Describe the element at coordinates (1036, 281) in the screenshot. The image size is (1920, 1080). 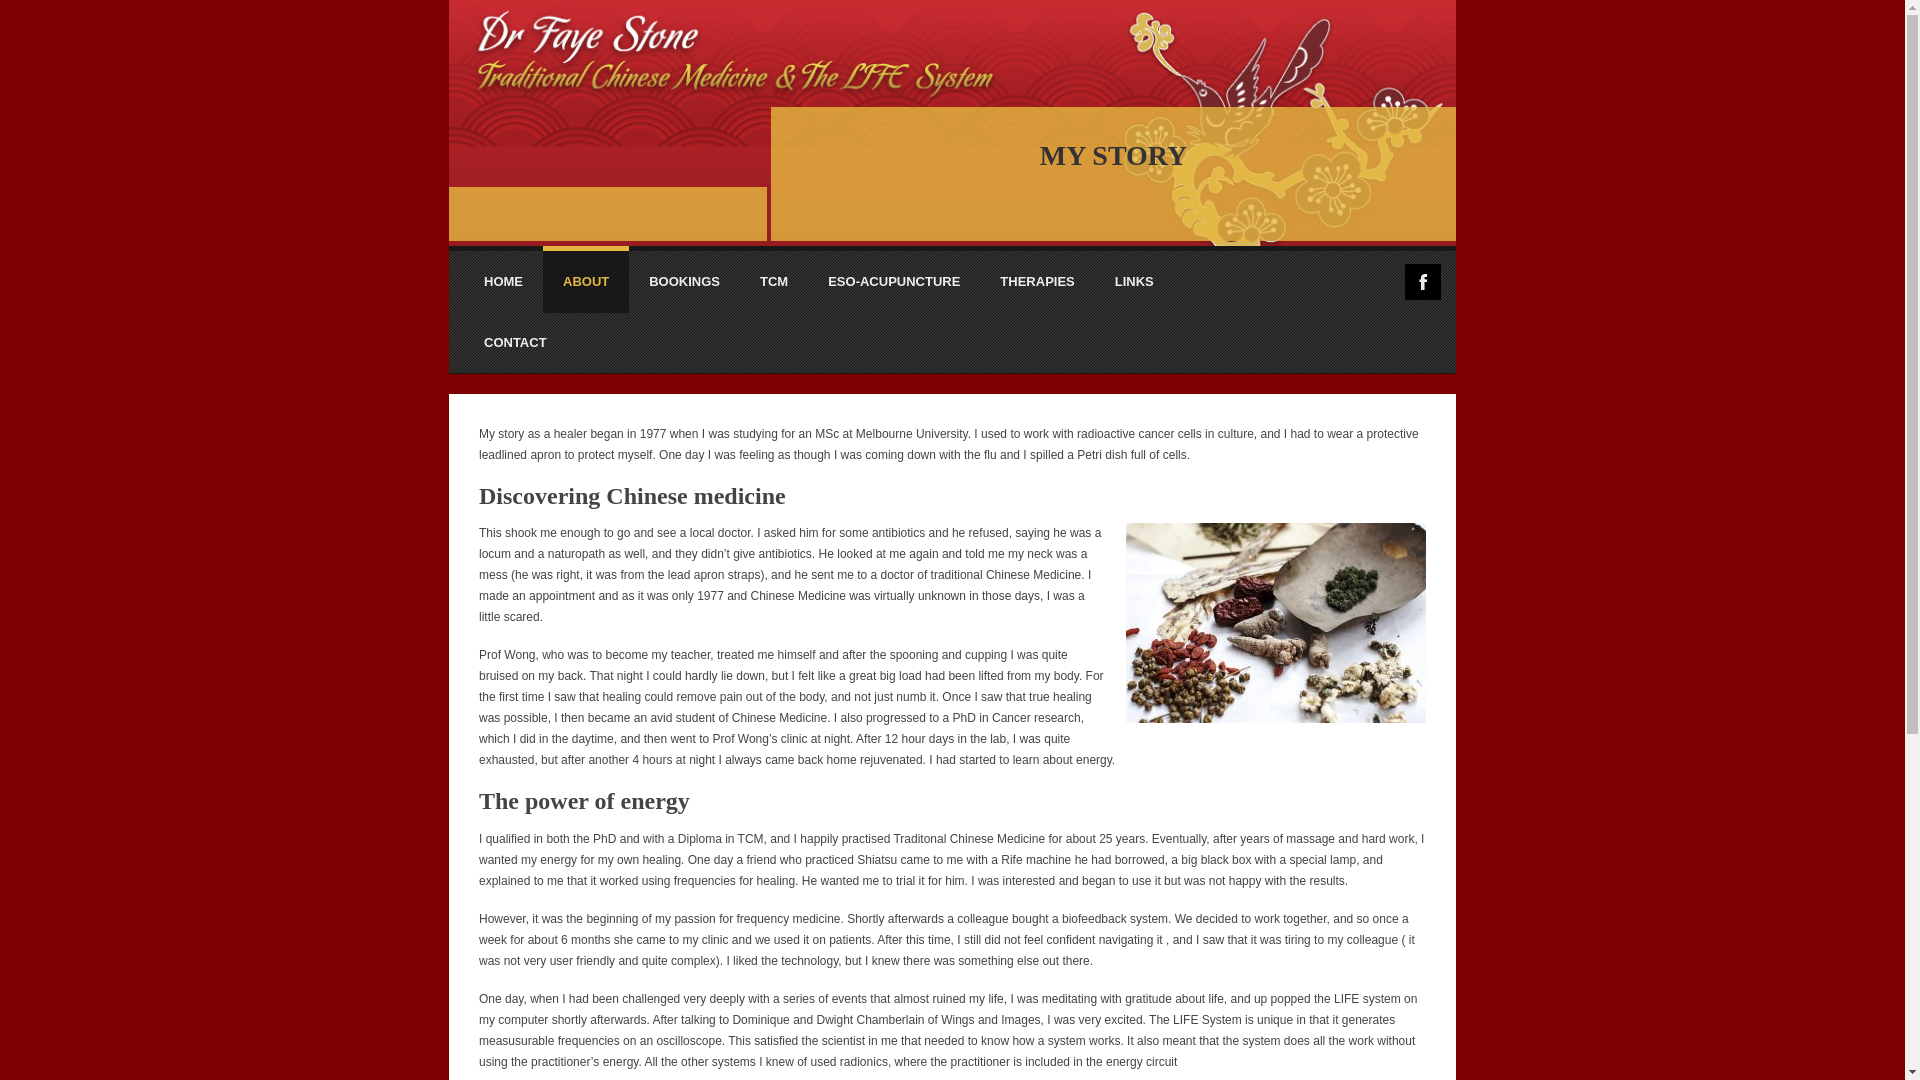
I see `THERAPIES` at that location.